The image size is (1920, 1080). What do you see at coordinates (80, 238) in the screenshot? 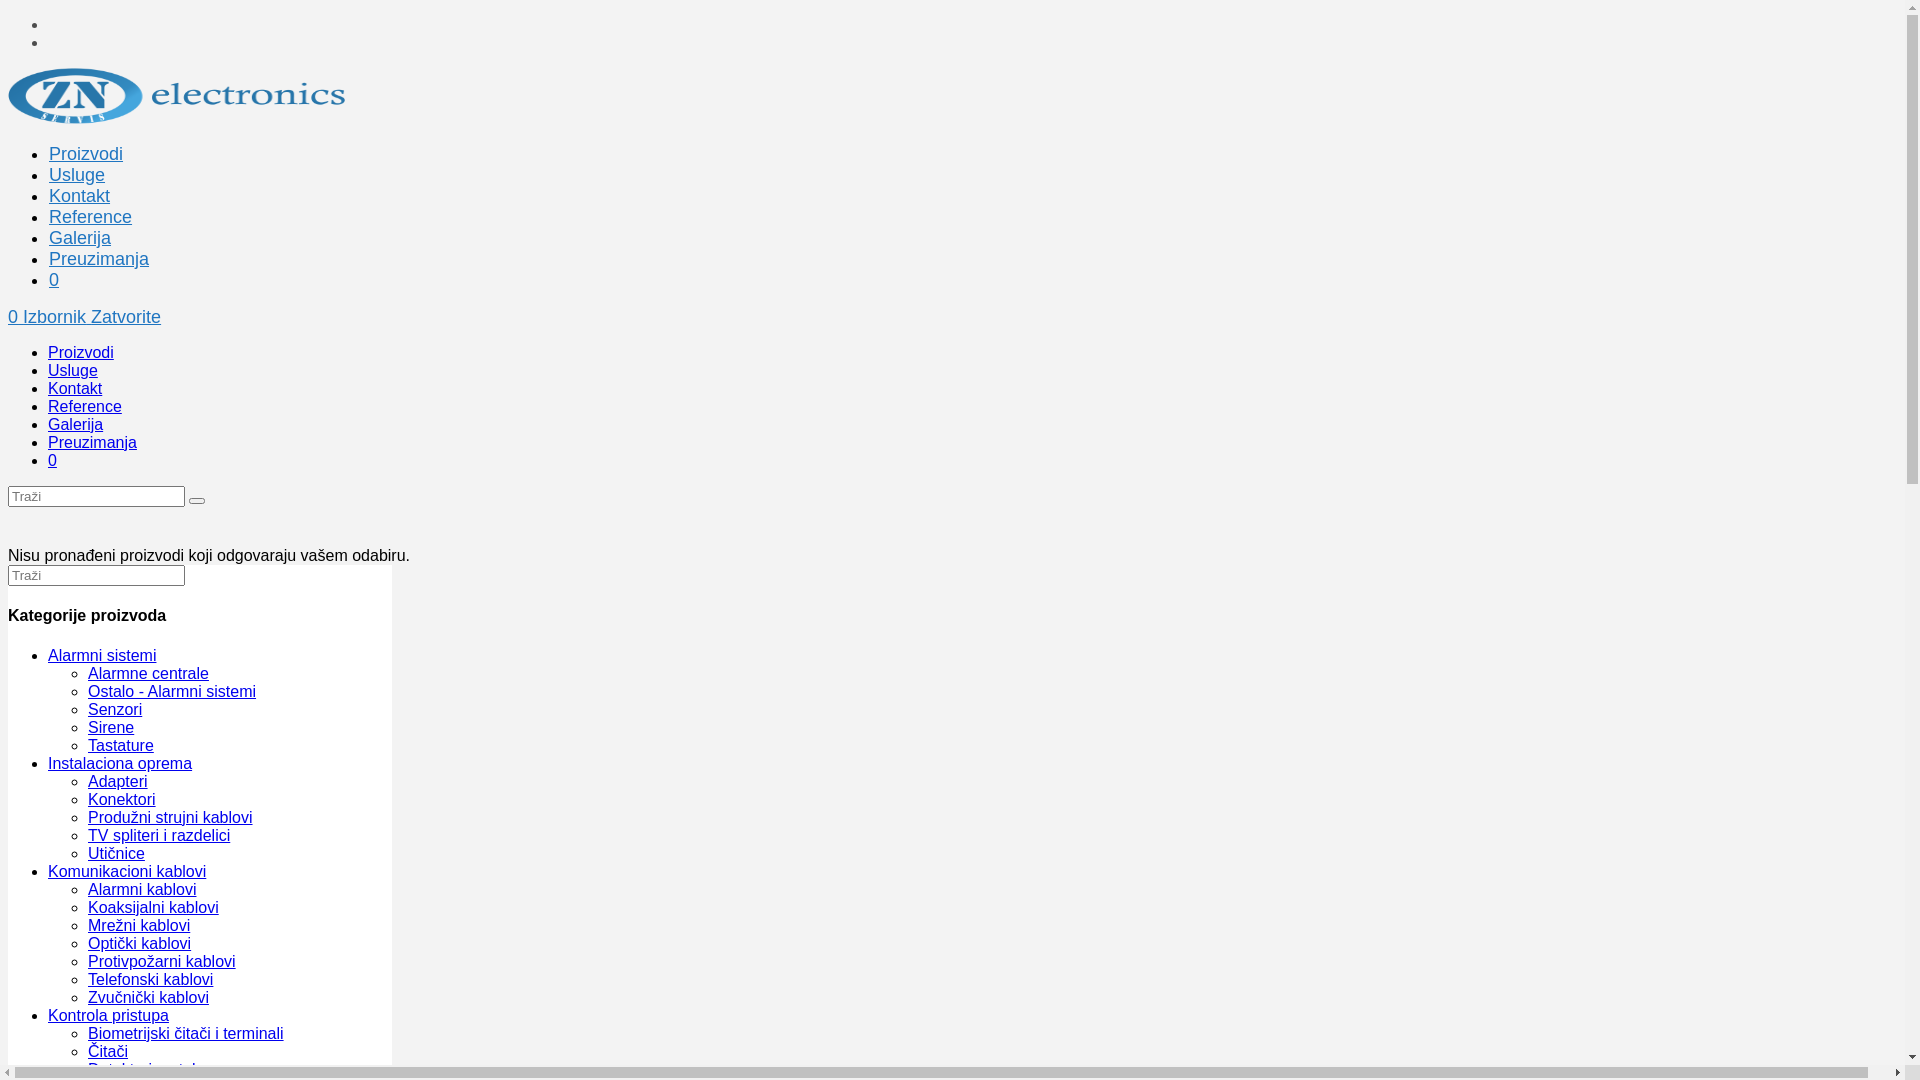
I see `Galerija` at bounding box center [80, 238].